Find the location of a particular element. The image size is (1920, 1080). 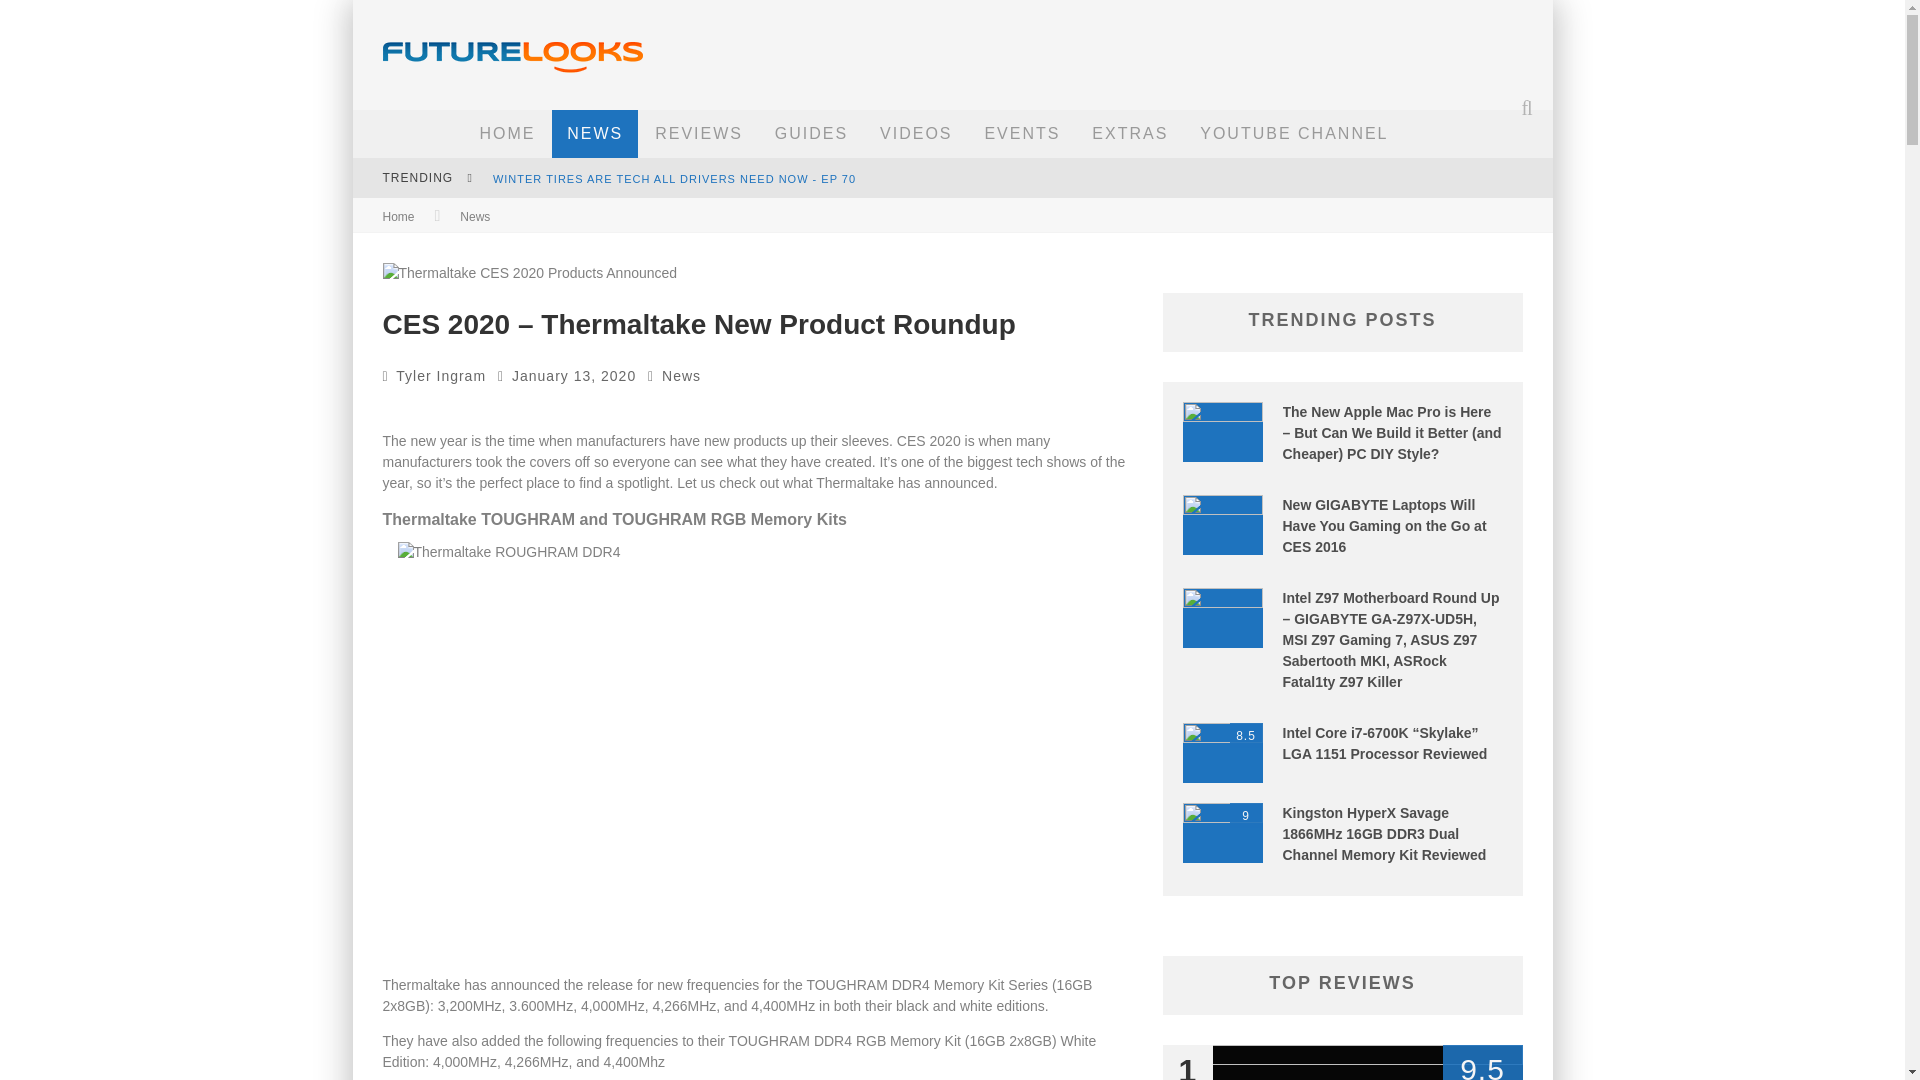

REVIEWS is located at coordinates (698, 134).